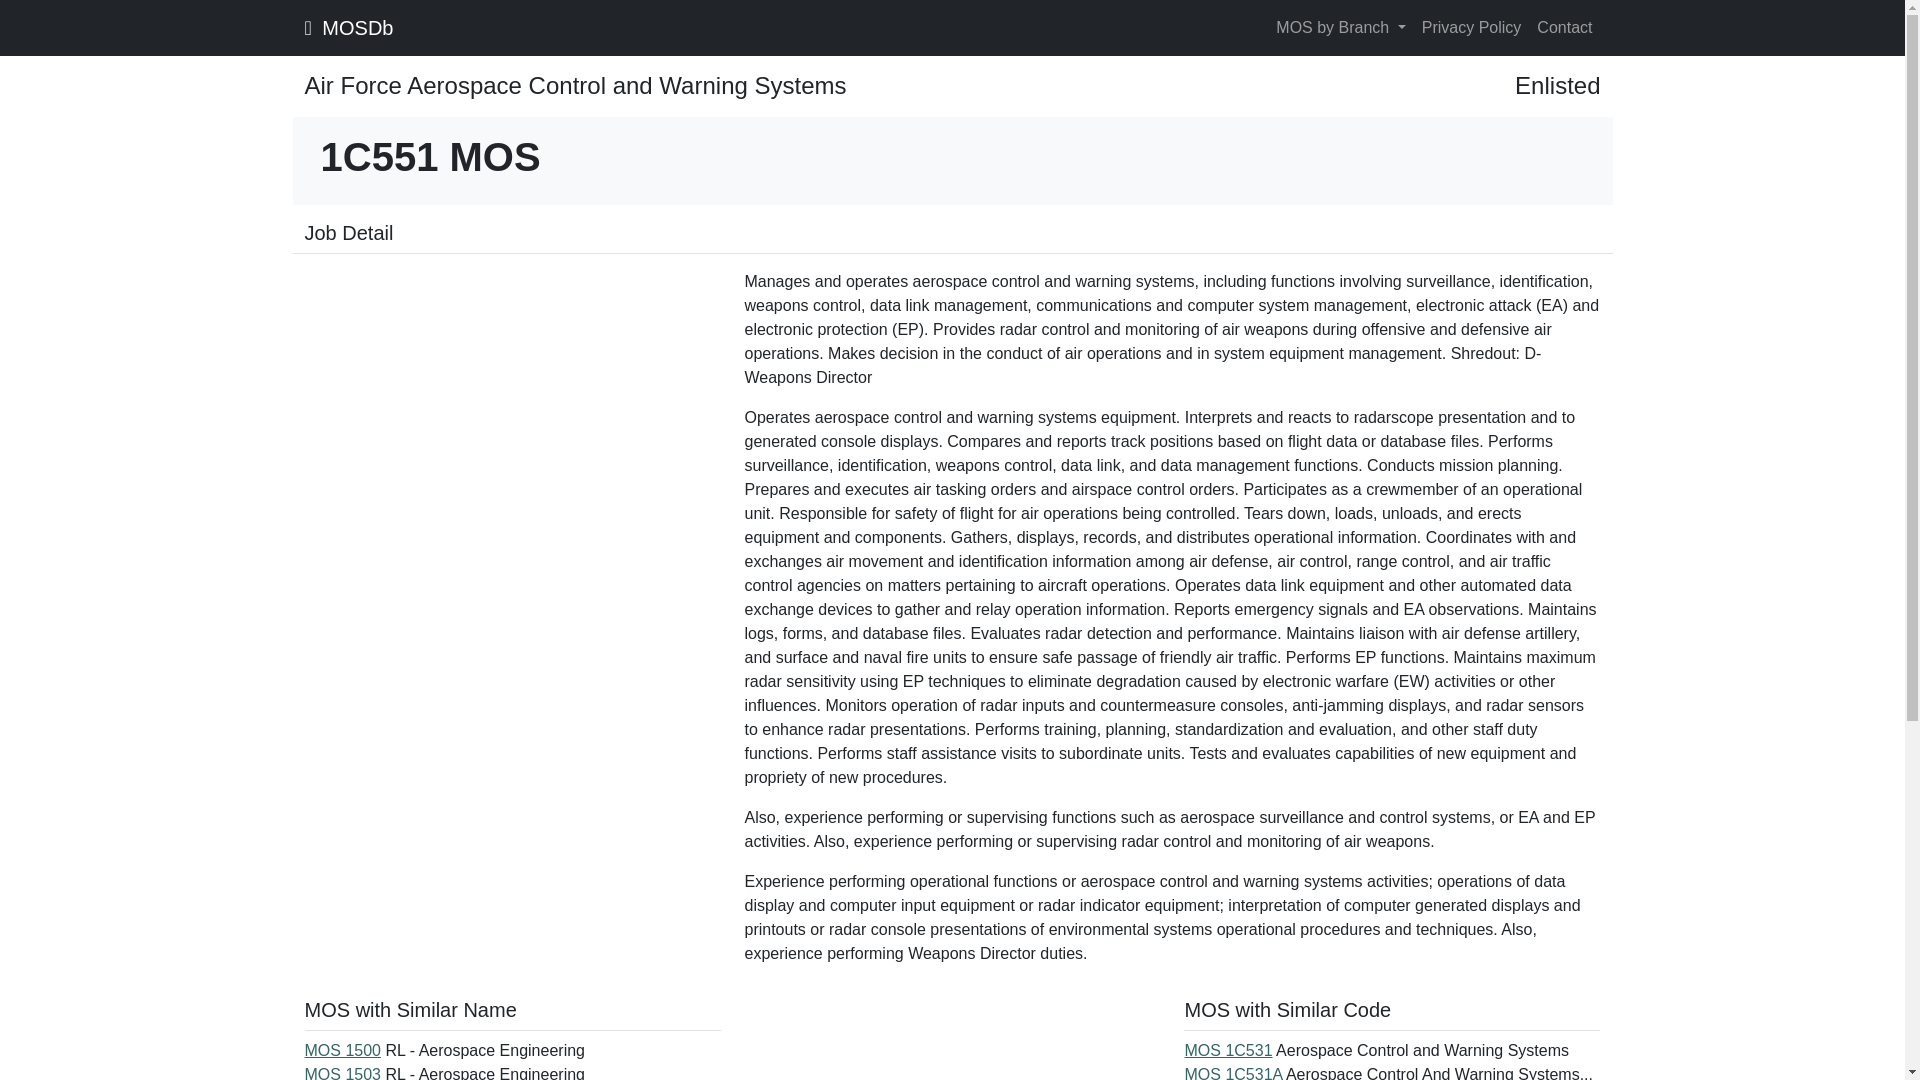 The width and height of the screenshot is (1920, 1080). I want to click on MOS 1500, so click(342, 1050).